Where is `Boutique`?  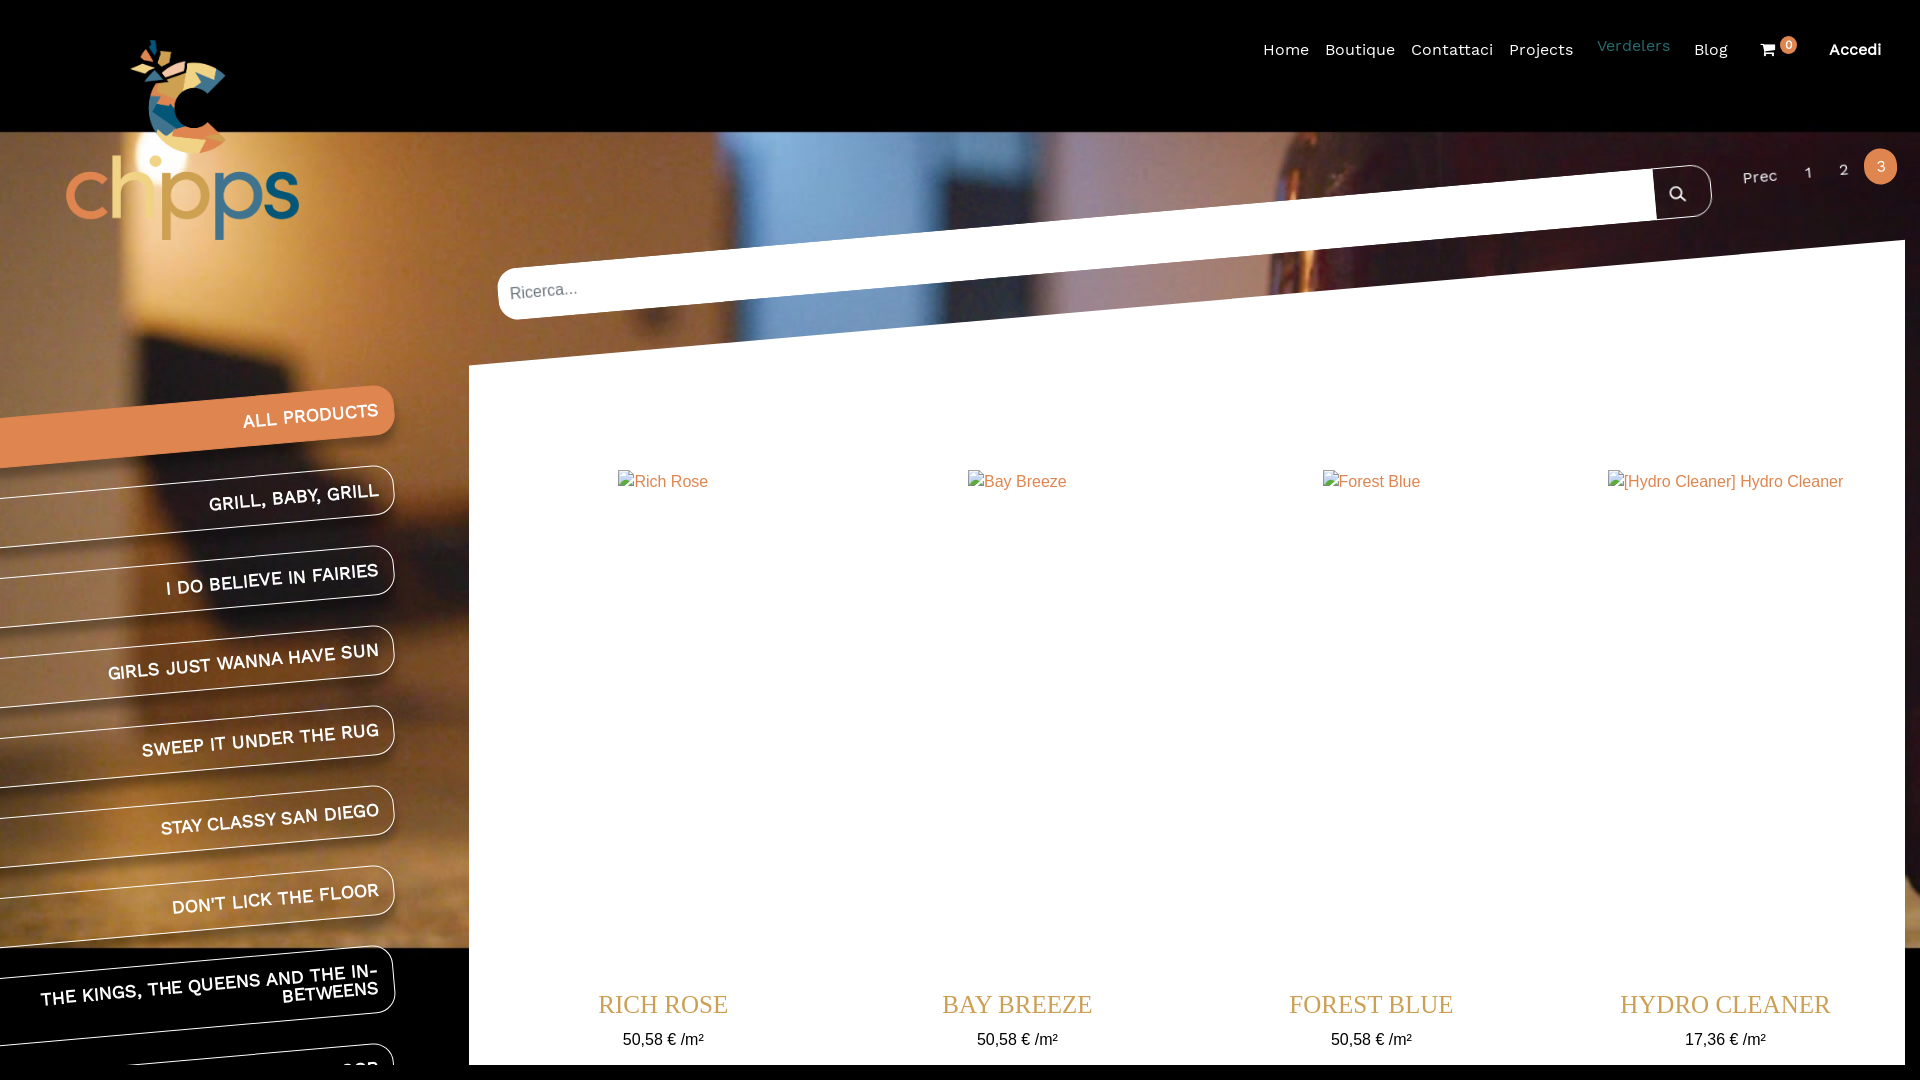
Boutique is located at coordinates (1360, 50).